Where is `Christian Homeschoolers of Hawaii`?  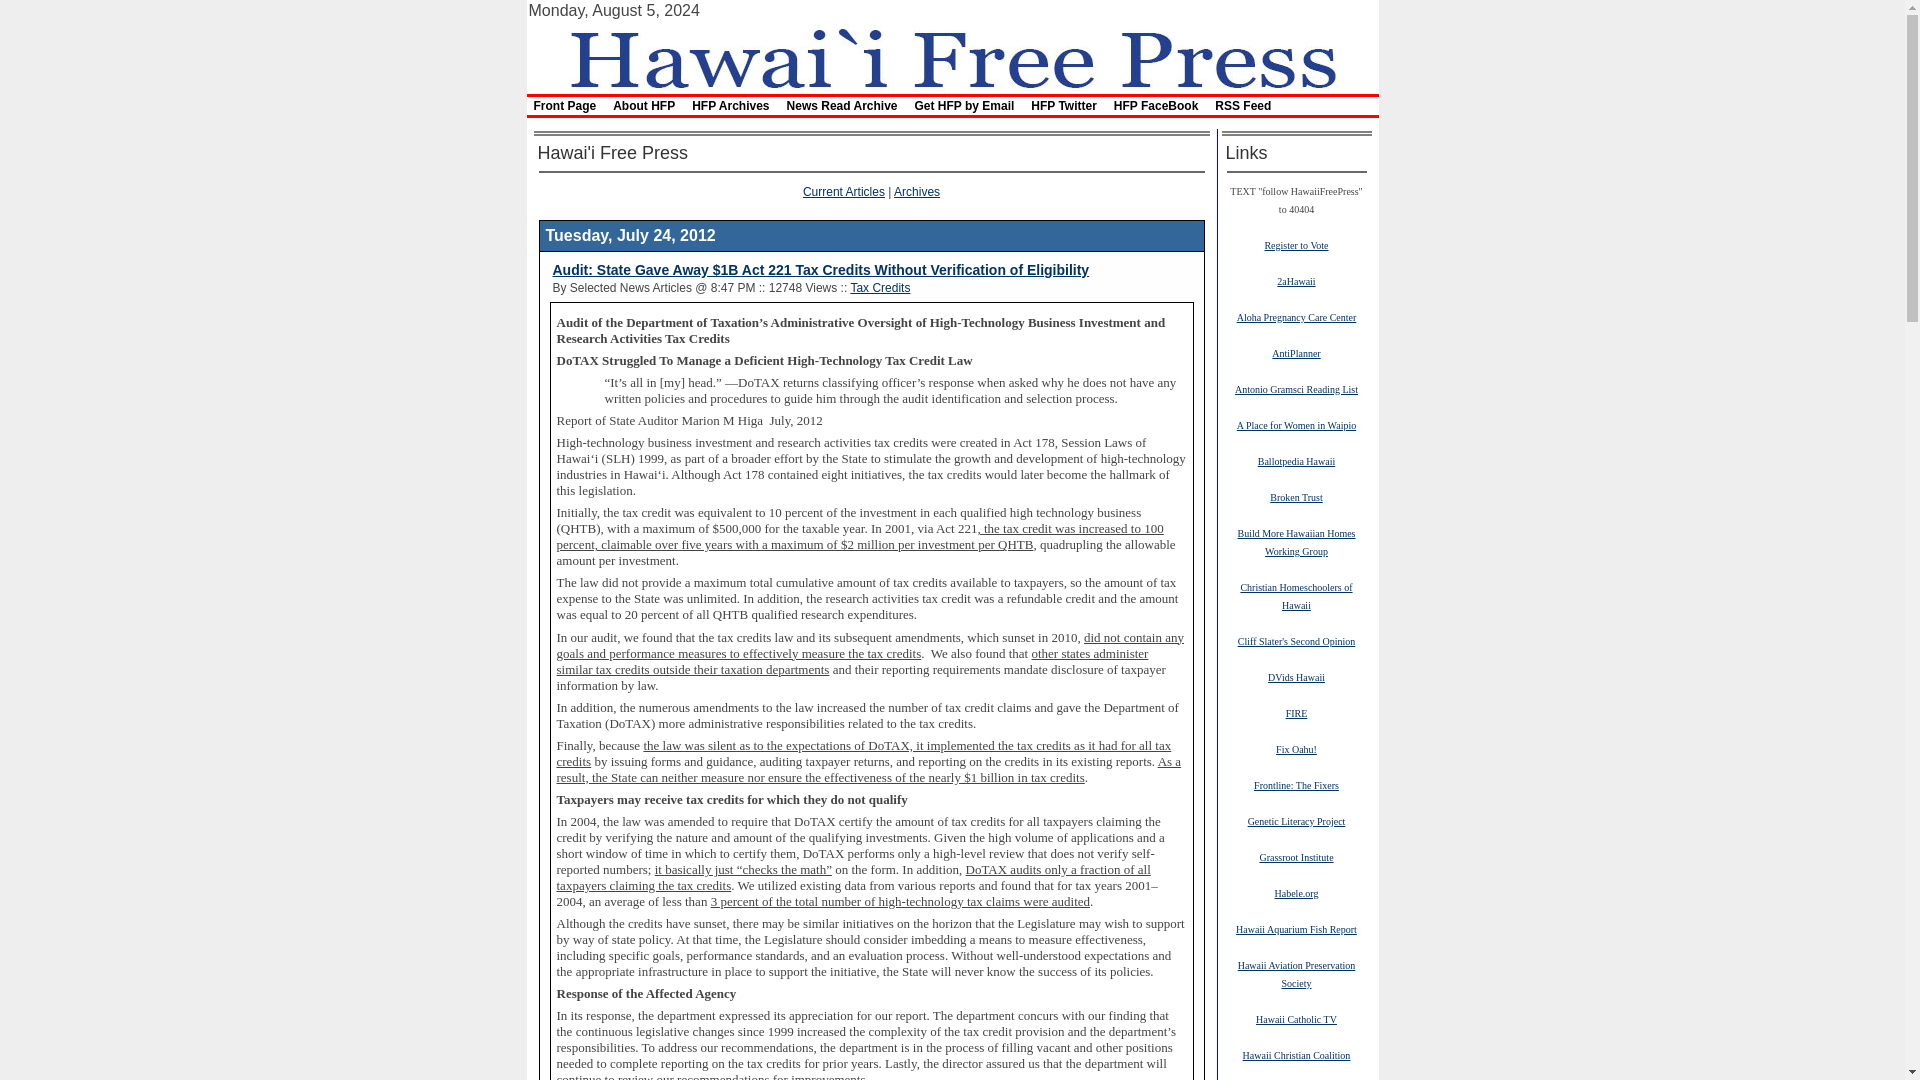
Christian Homeschoolers of Hawaii is located at coordinates (1296, 596).